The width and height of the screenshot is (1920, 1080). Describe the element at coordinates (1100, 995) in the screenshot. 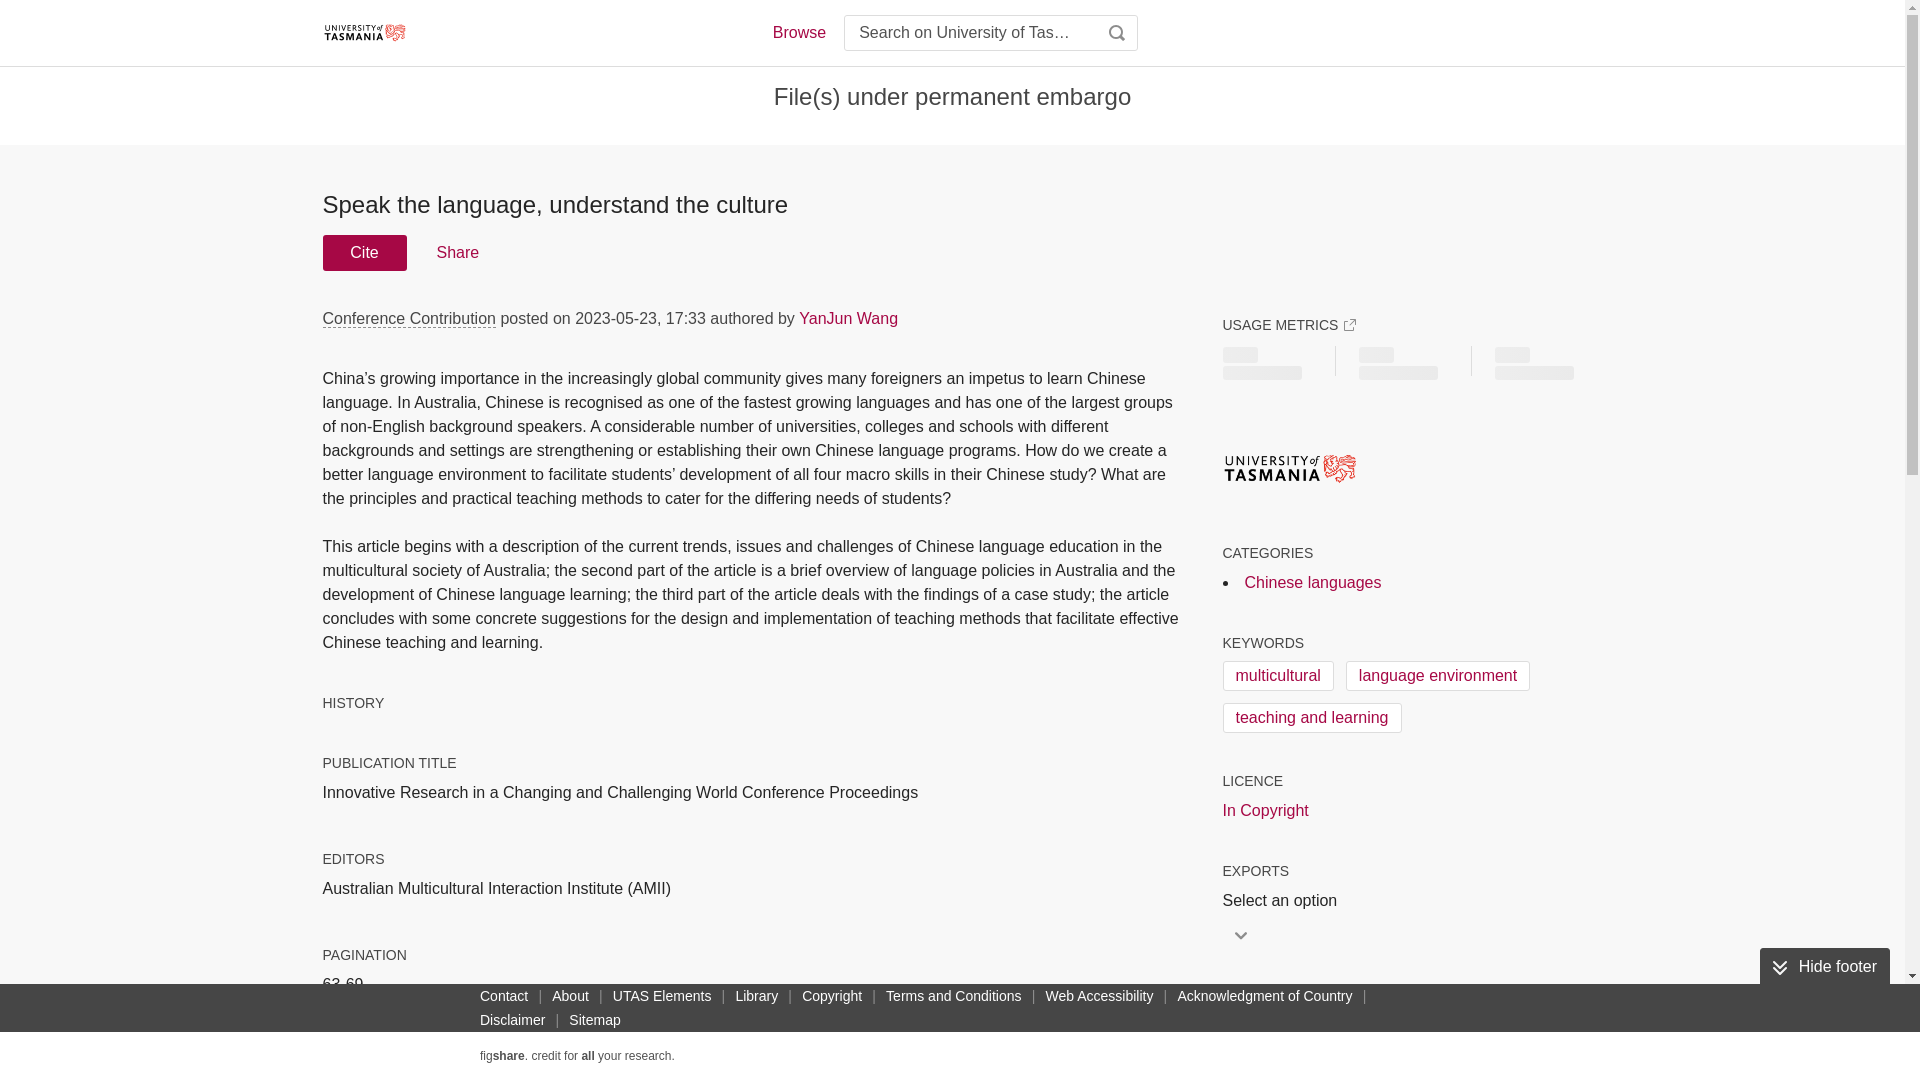

I see `Web Accessibility` at that location.